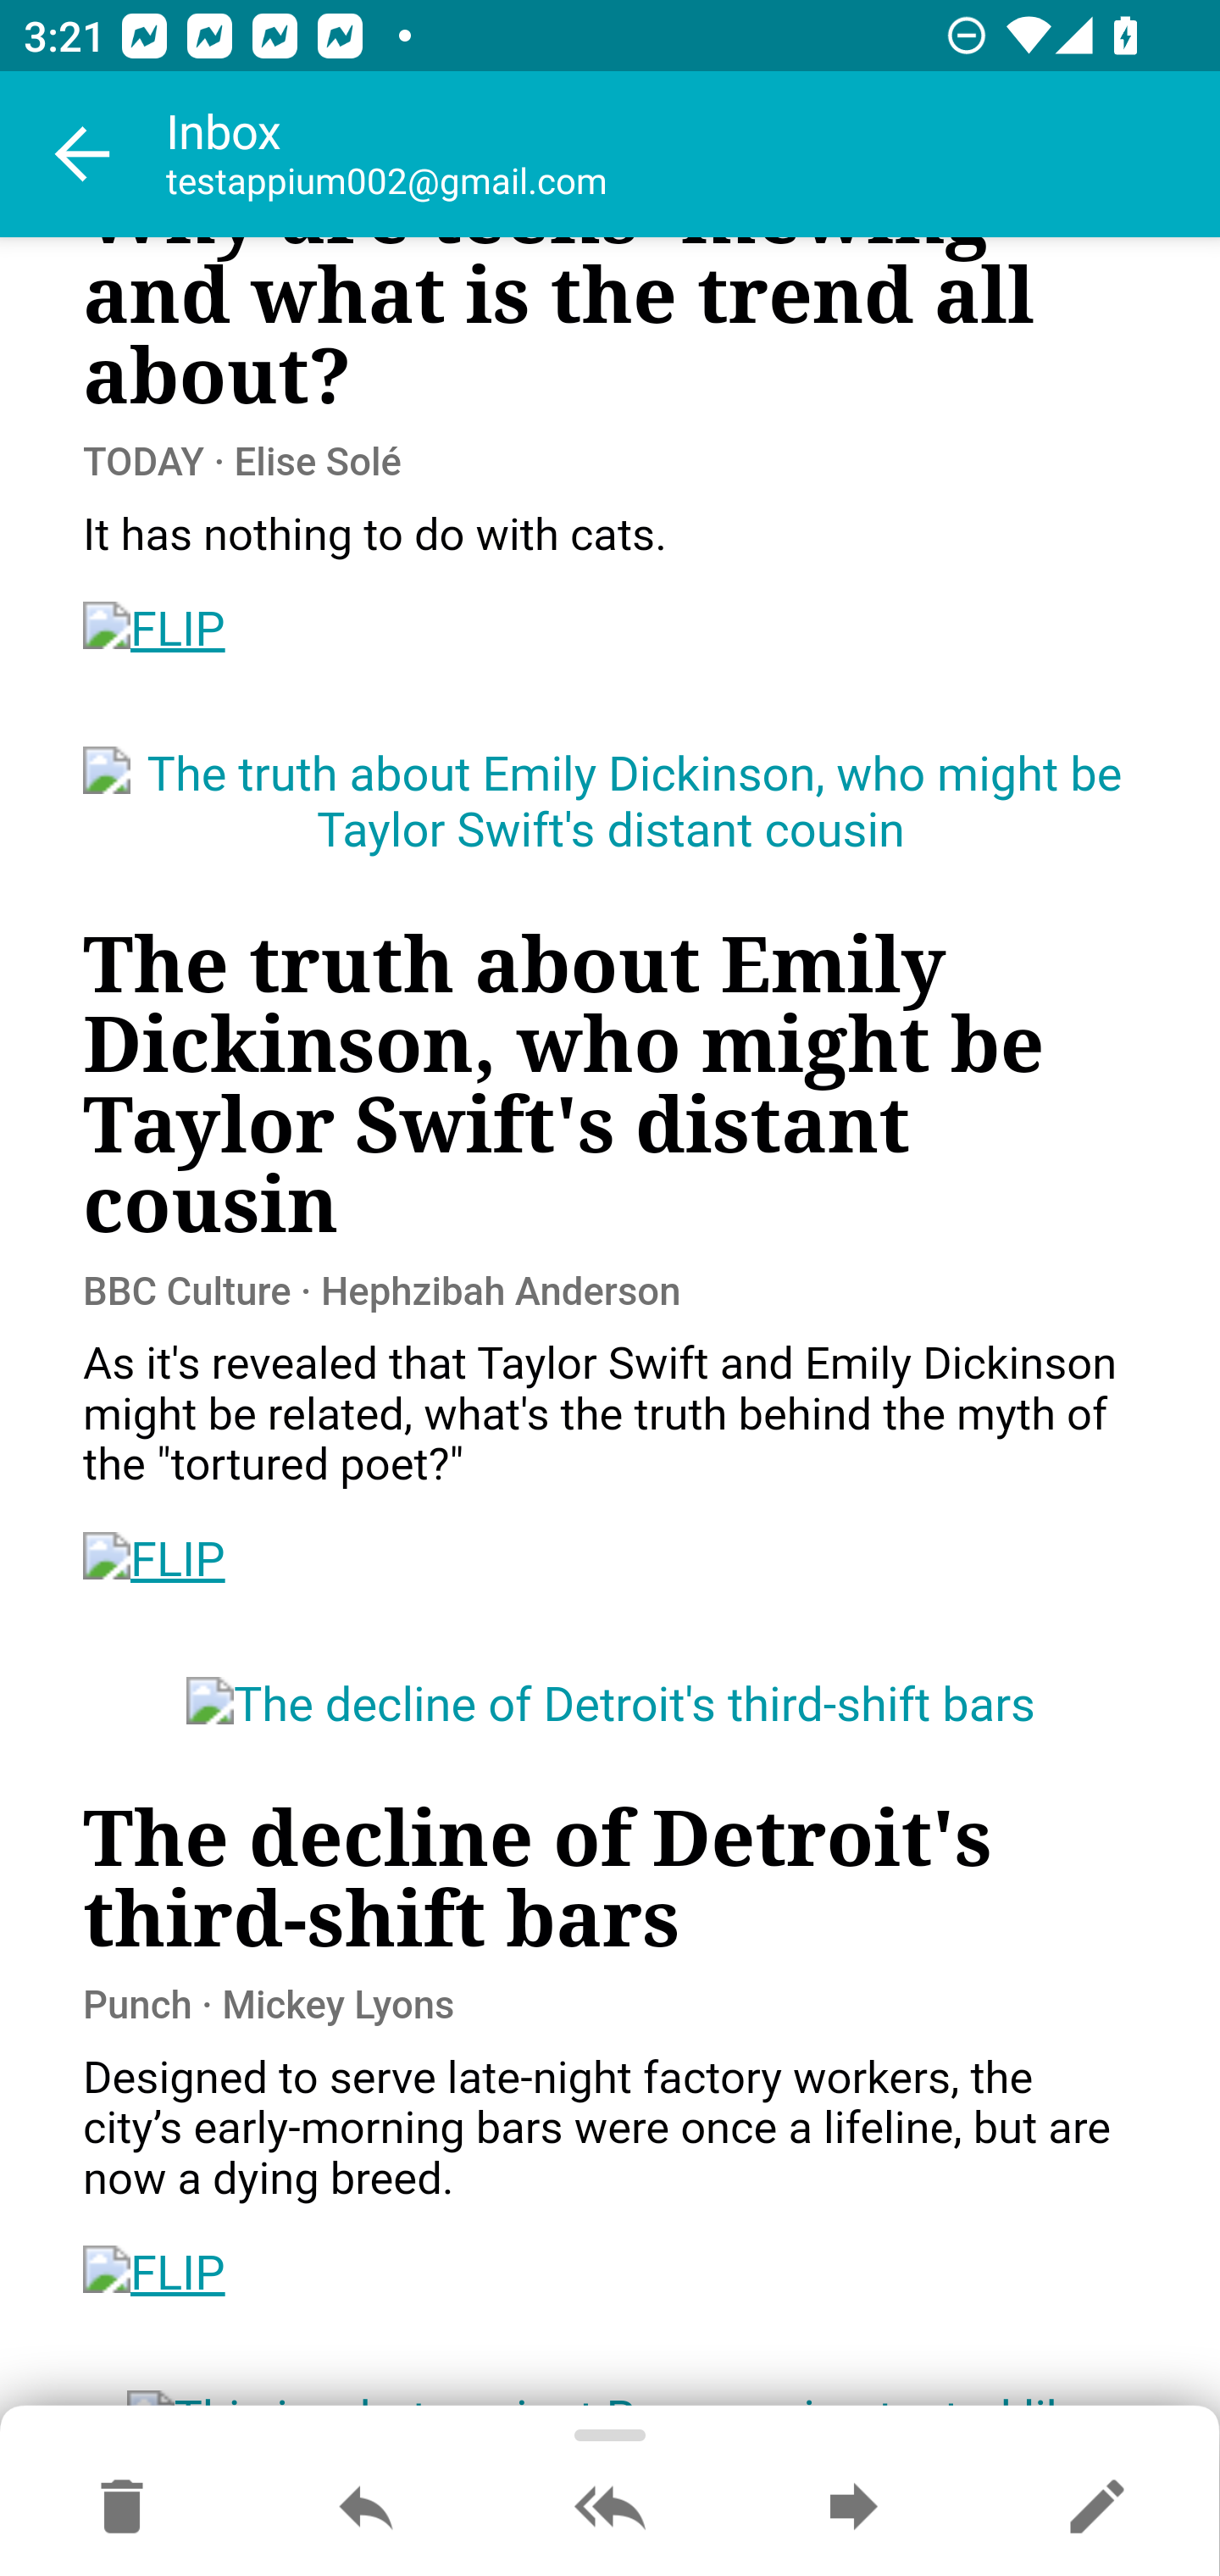  What do you see at coordinates (83, 154) in the screenshot?
I see `Navigate up` at bounding box center [83, 154].